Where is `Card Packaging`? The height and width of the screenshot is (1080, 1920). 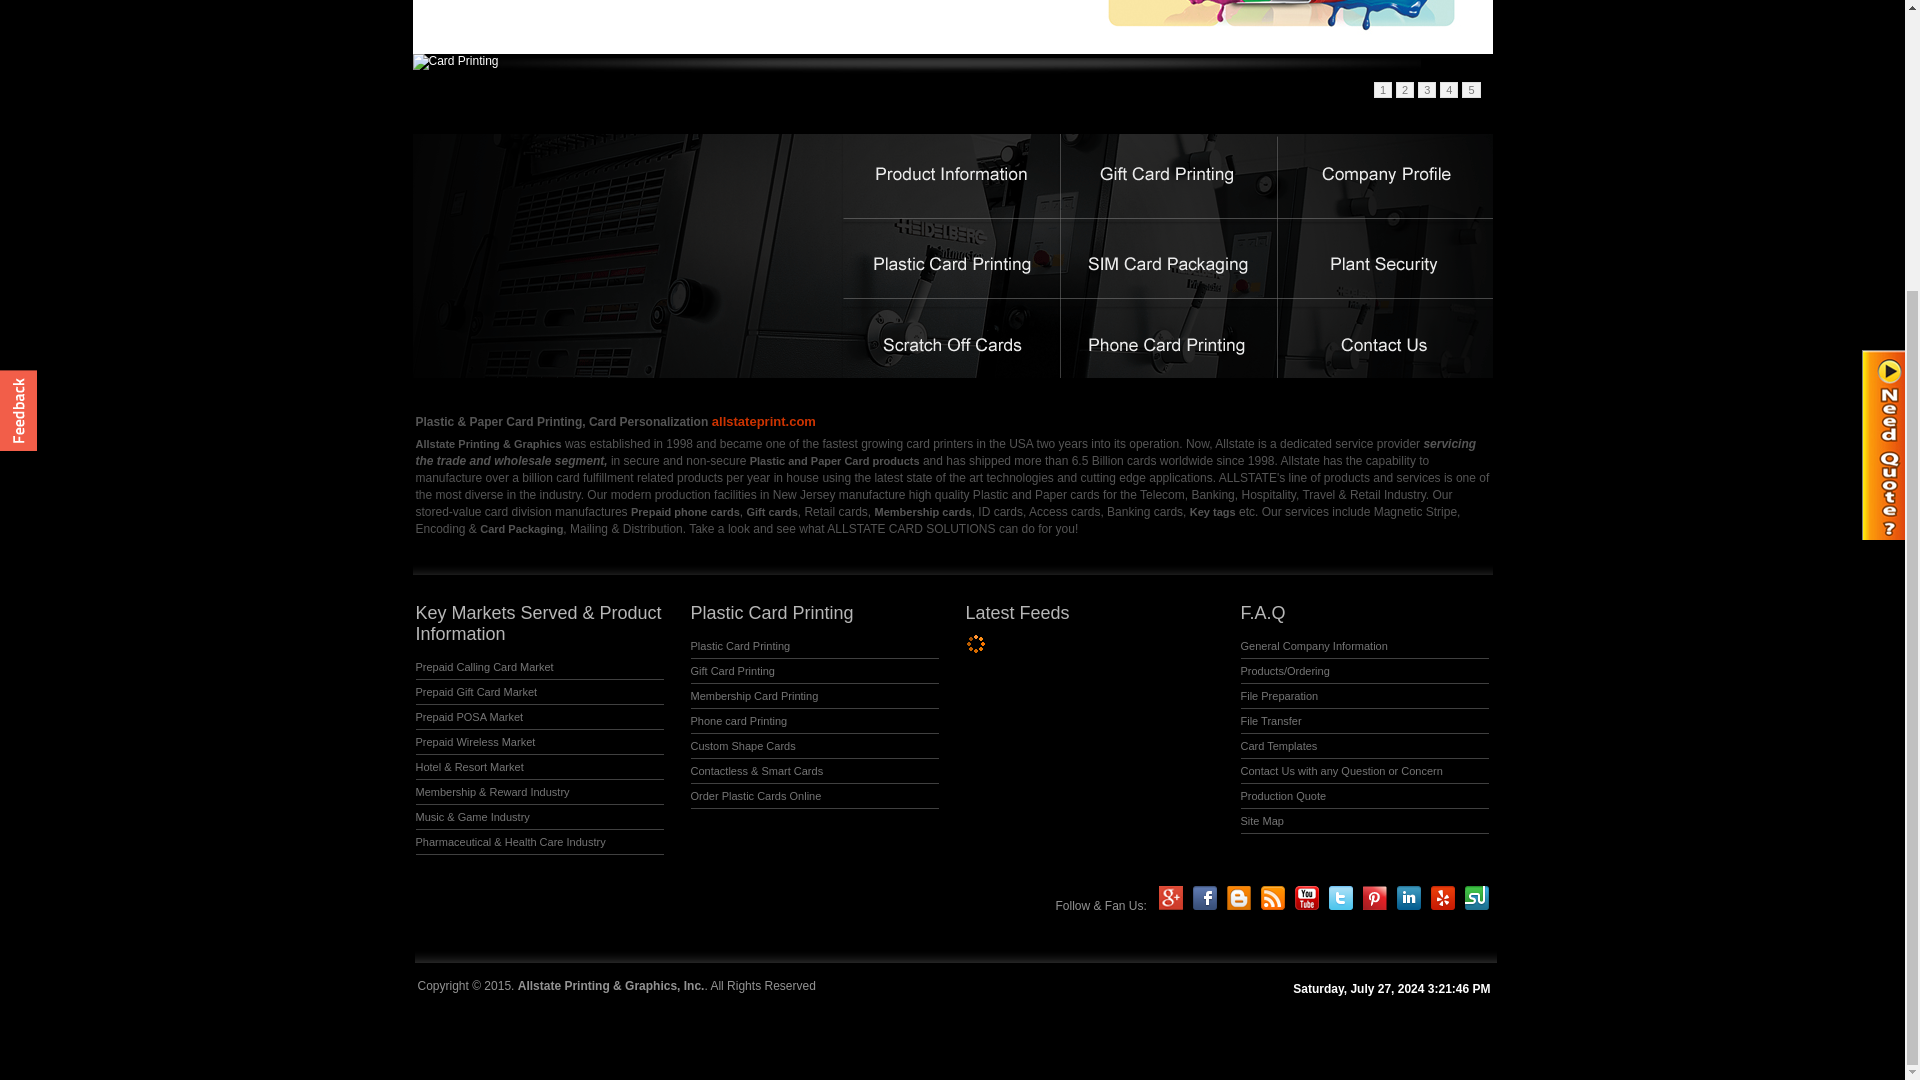 Card Packaging is located at coordinates (521, 528).